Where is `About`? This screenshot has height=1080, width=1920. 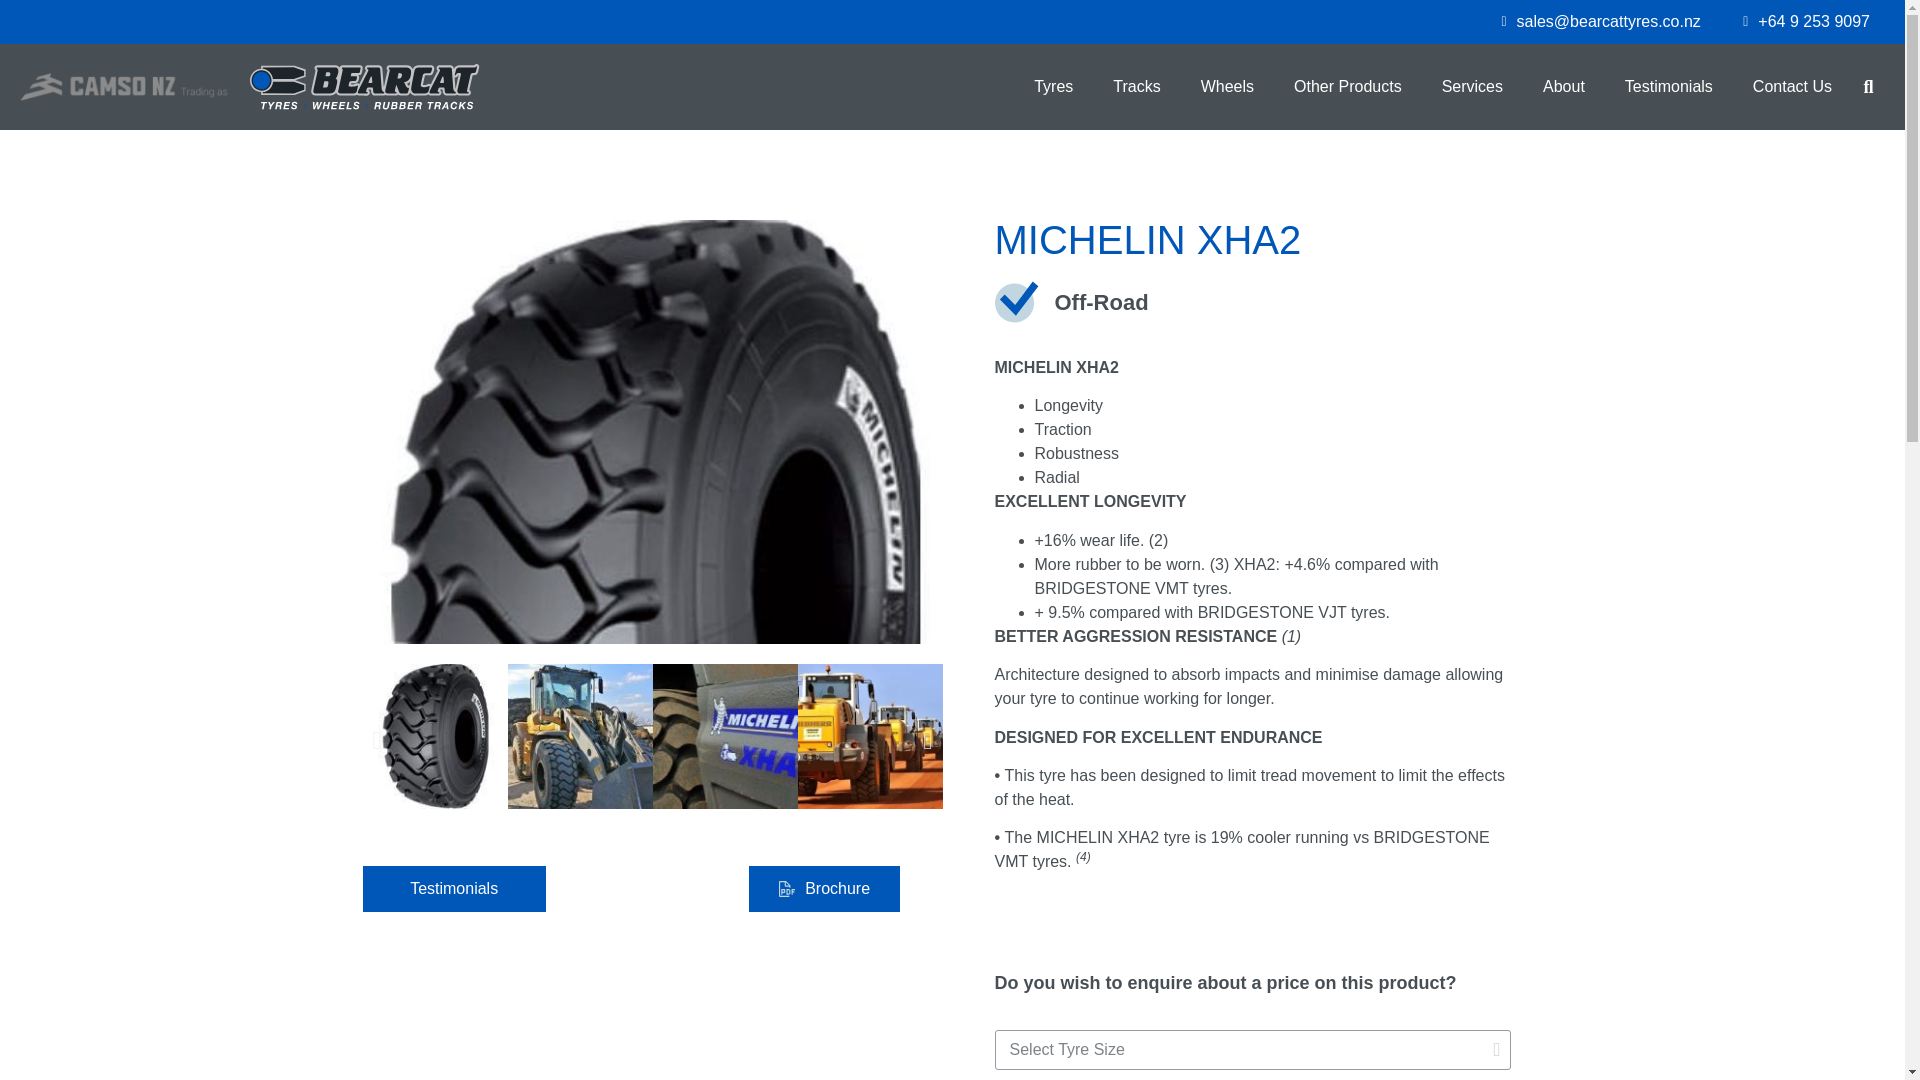
About is located at coordinates (1564, 86).